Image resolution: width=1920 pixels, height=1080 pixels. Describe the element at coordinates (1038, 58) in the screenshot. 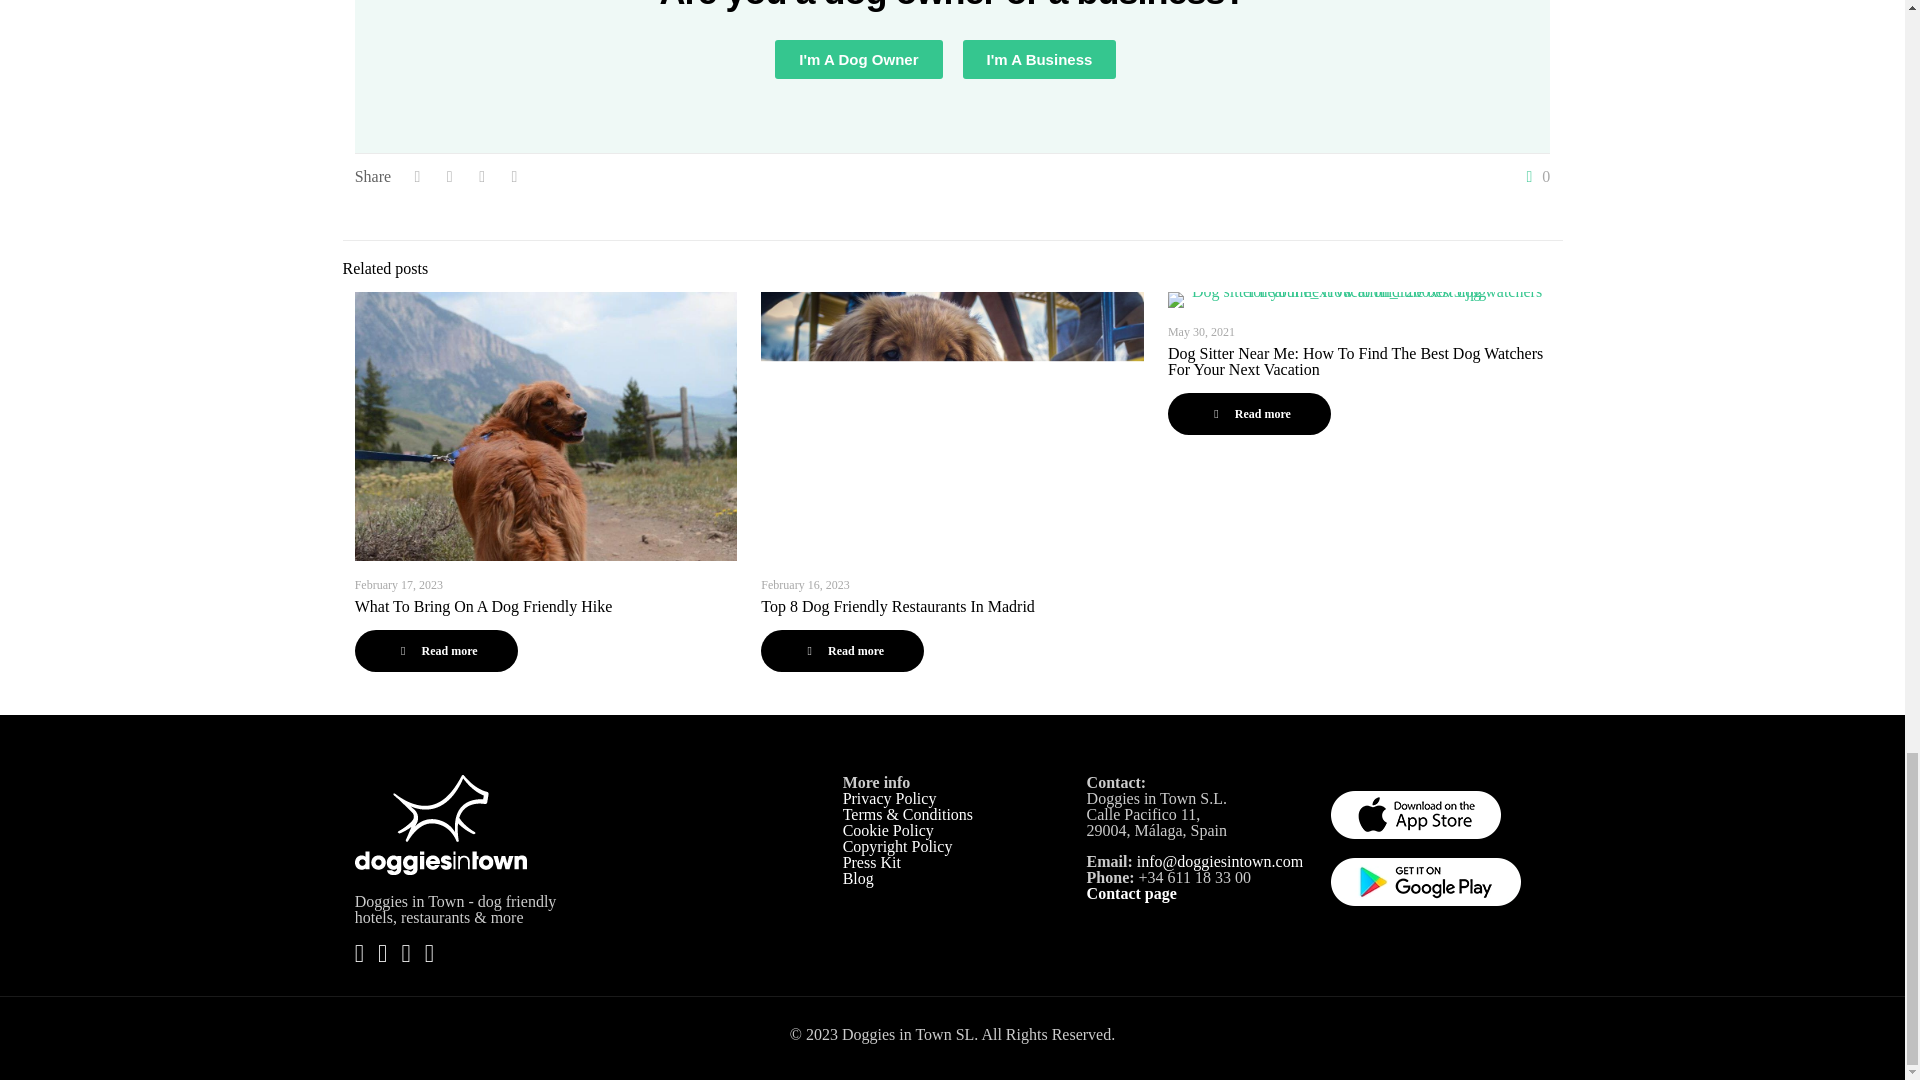

I see `I'm A Business` at that location.